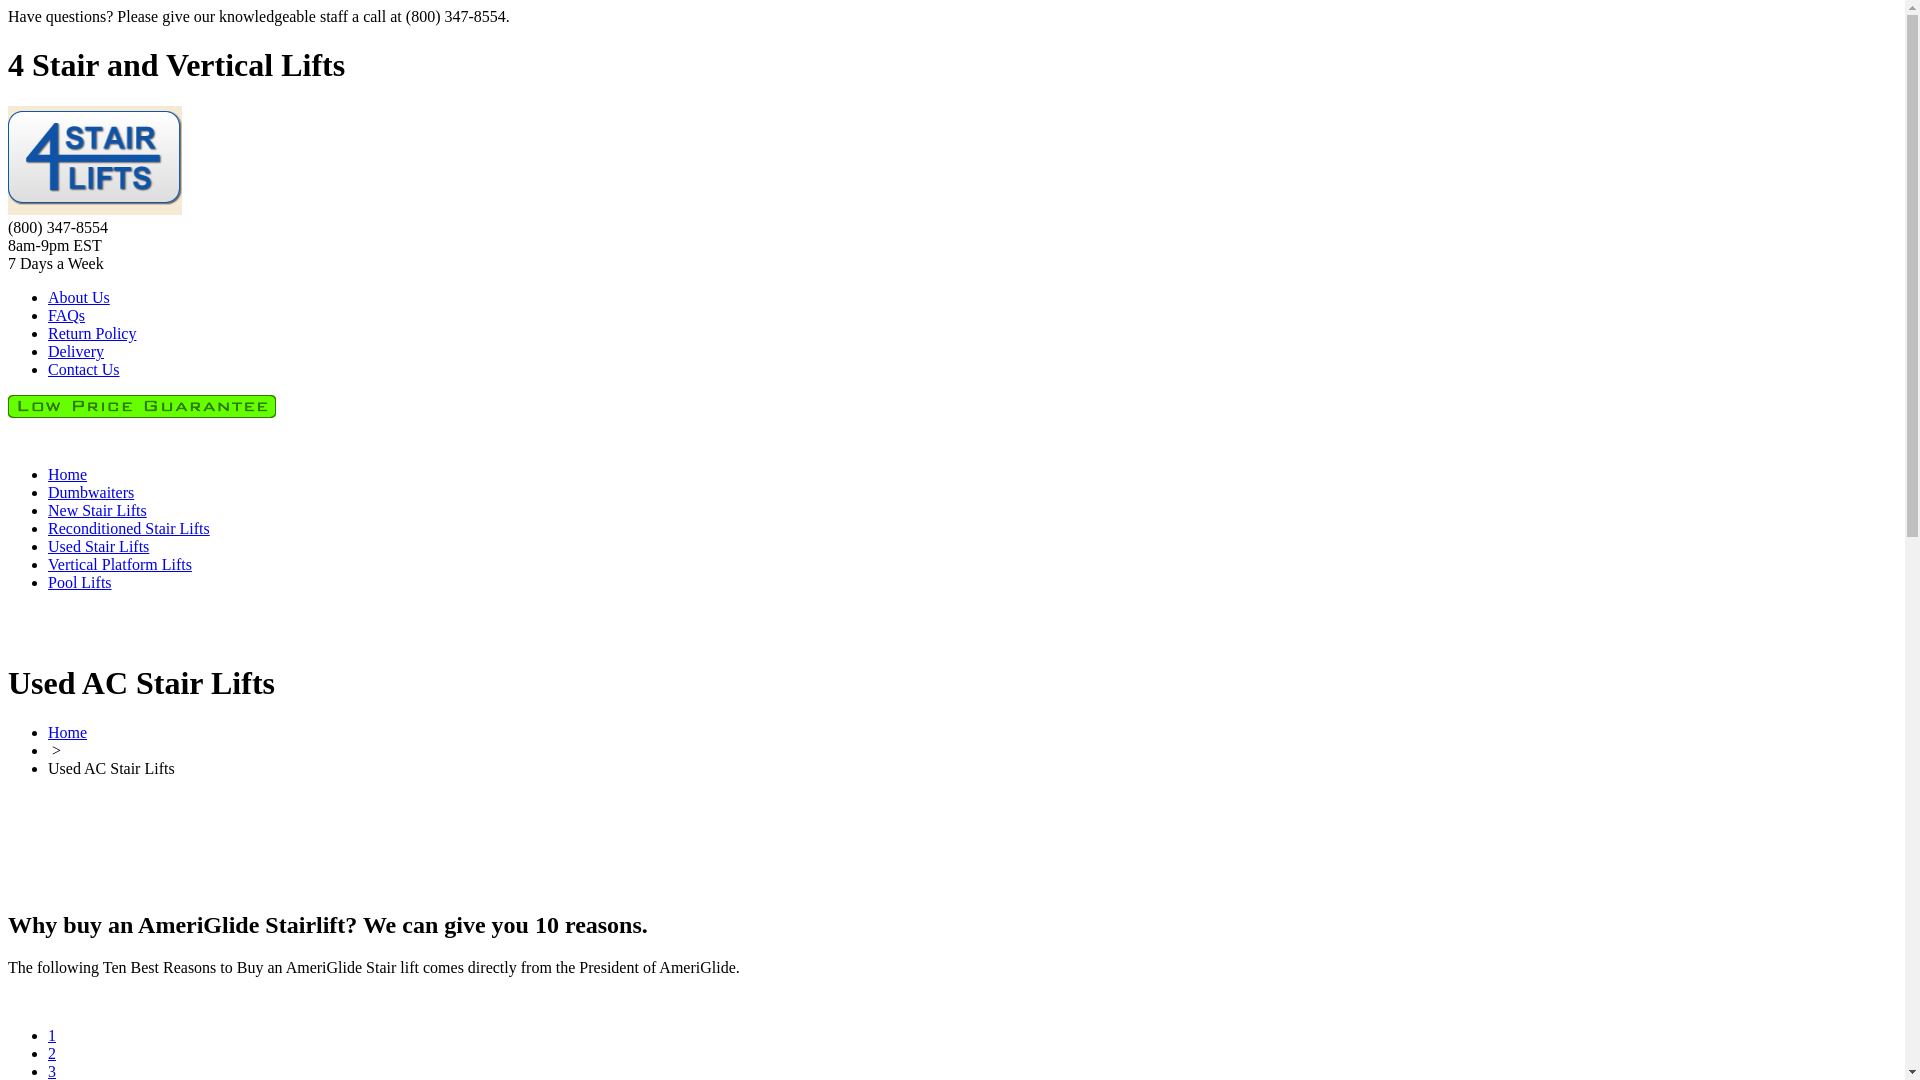 The height and width of the screenshot is (1080, 1920). What do you see at coordinates (84, 370) in the screenshot?
I see `Contact Us` at bounding box center [84, 370].